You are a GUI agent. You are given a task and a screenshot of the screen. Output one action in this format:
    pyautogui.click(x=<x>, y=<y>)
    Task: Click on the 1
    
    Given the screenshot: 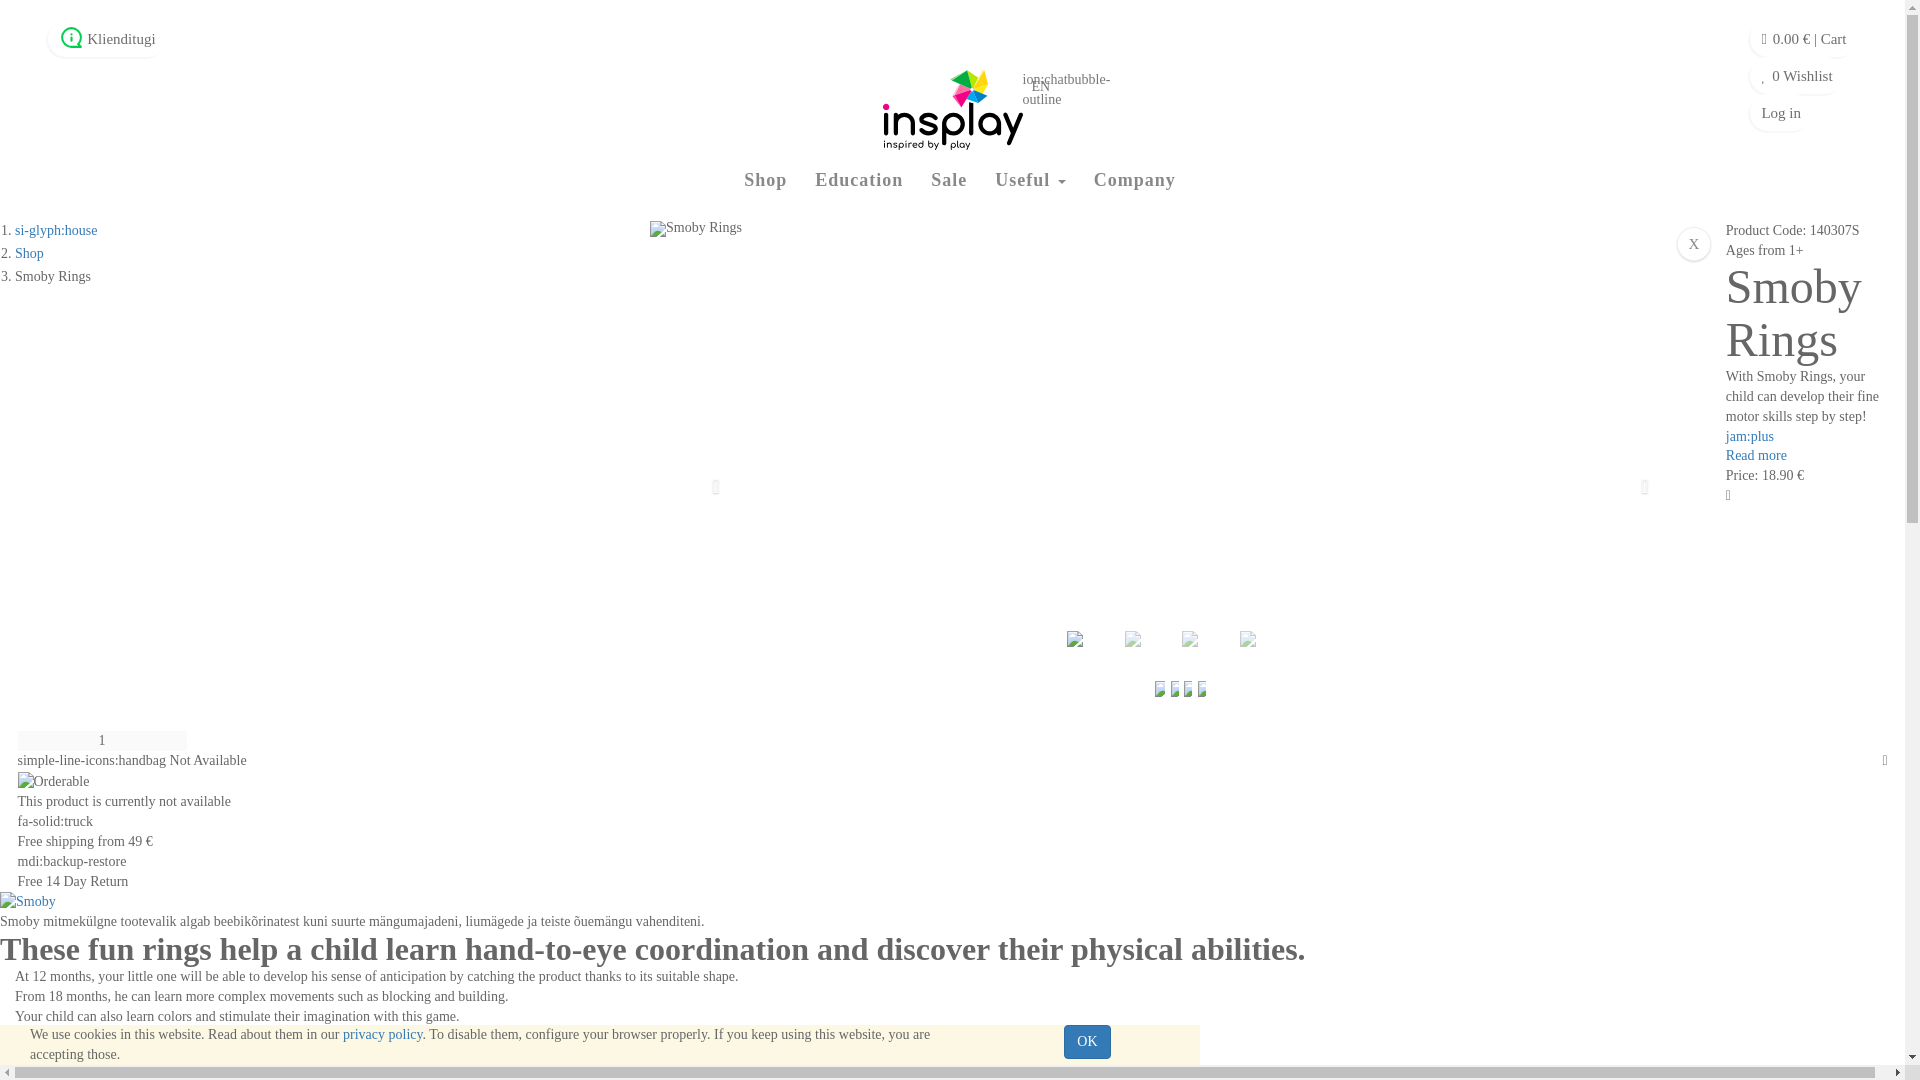 What is the action you would take?
    pyautogui.click(x=102, y=740)
    